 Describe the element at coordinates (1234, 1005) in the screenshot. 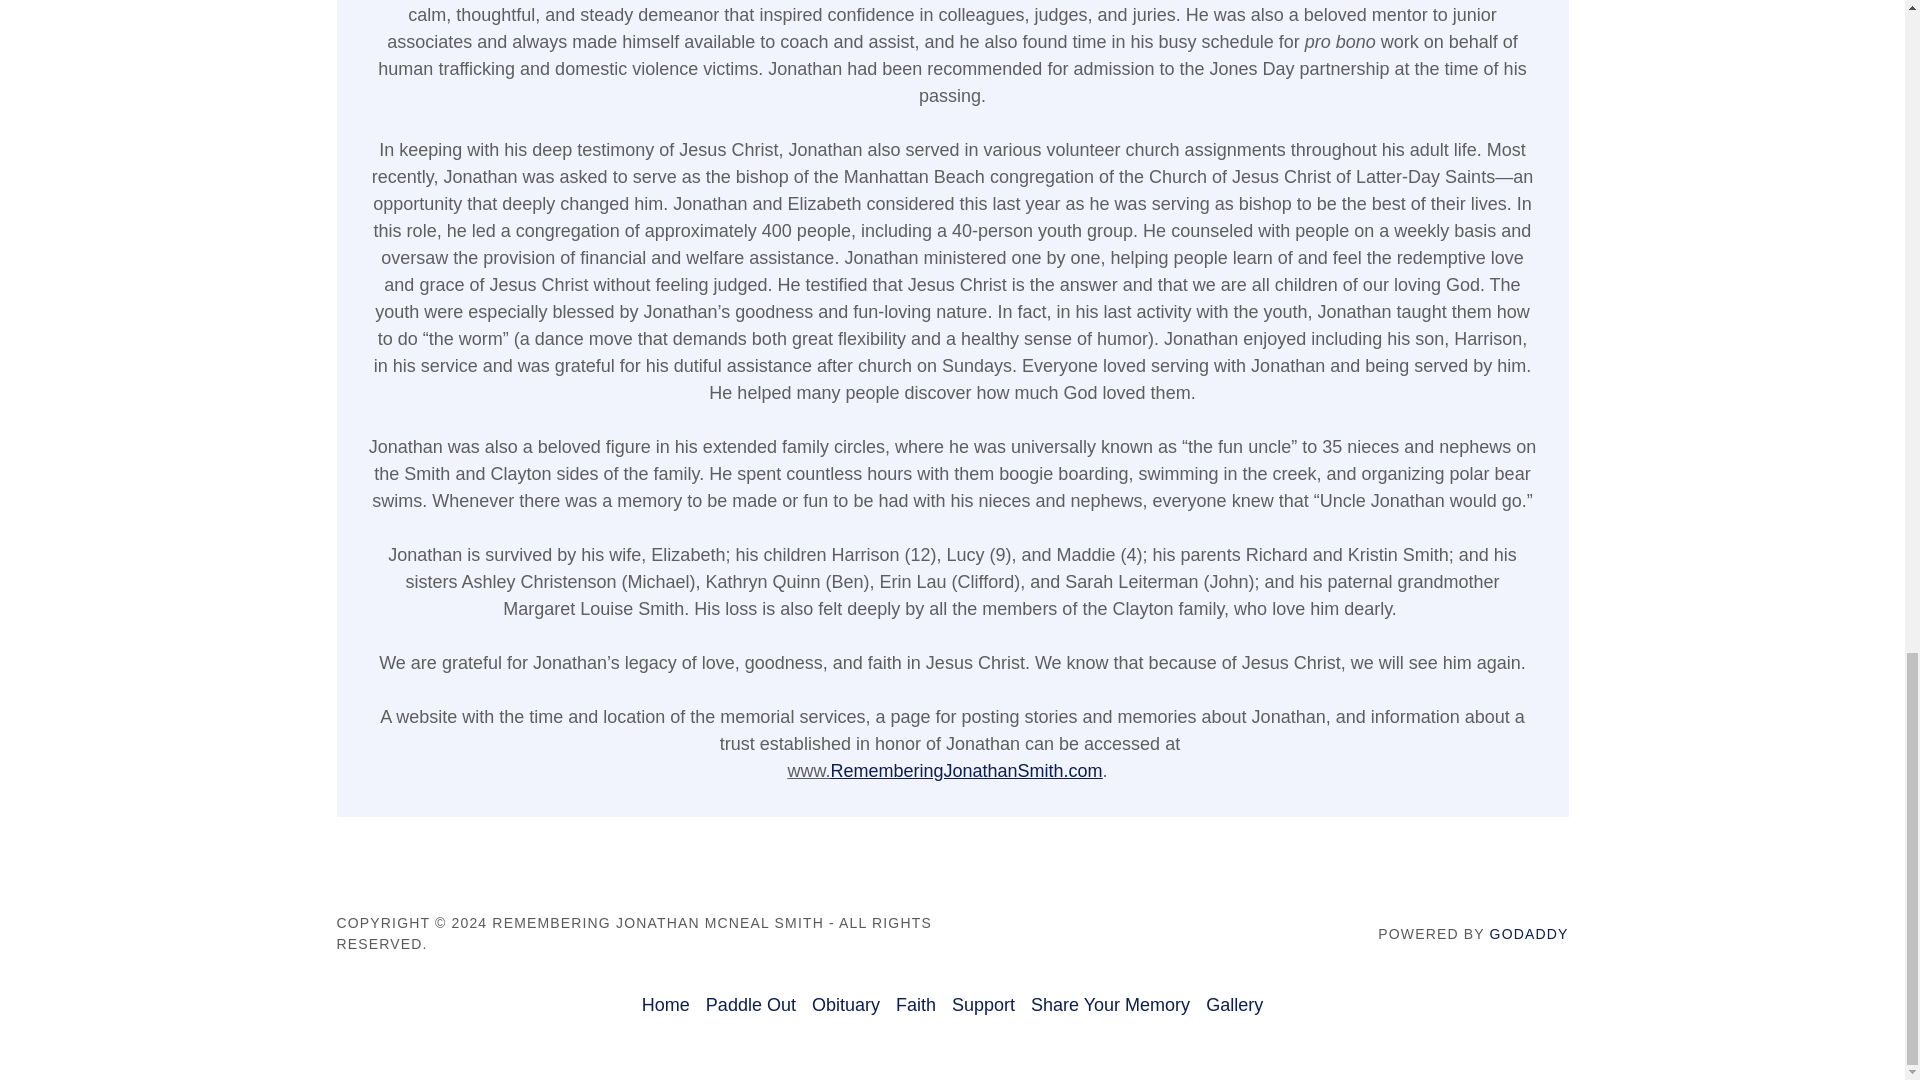

I see `Gallery` at that location.